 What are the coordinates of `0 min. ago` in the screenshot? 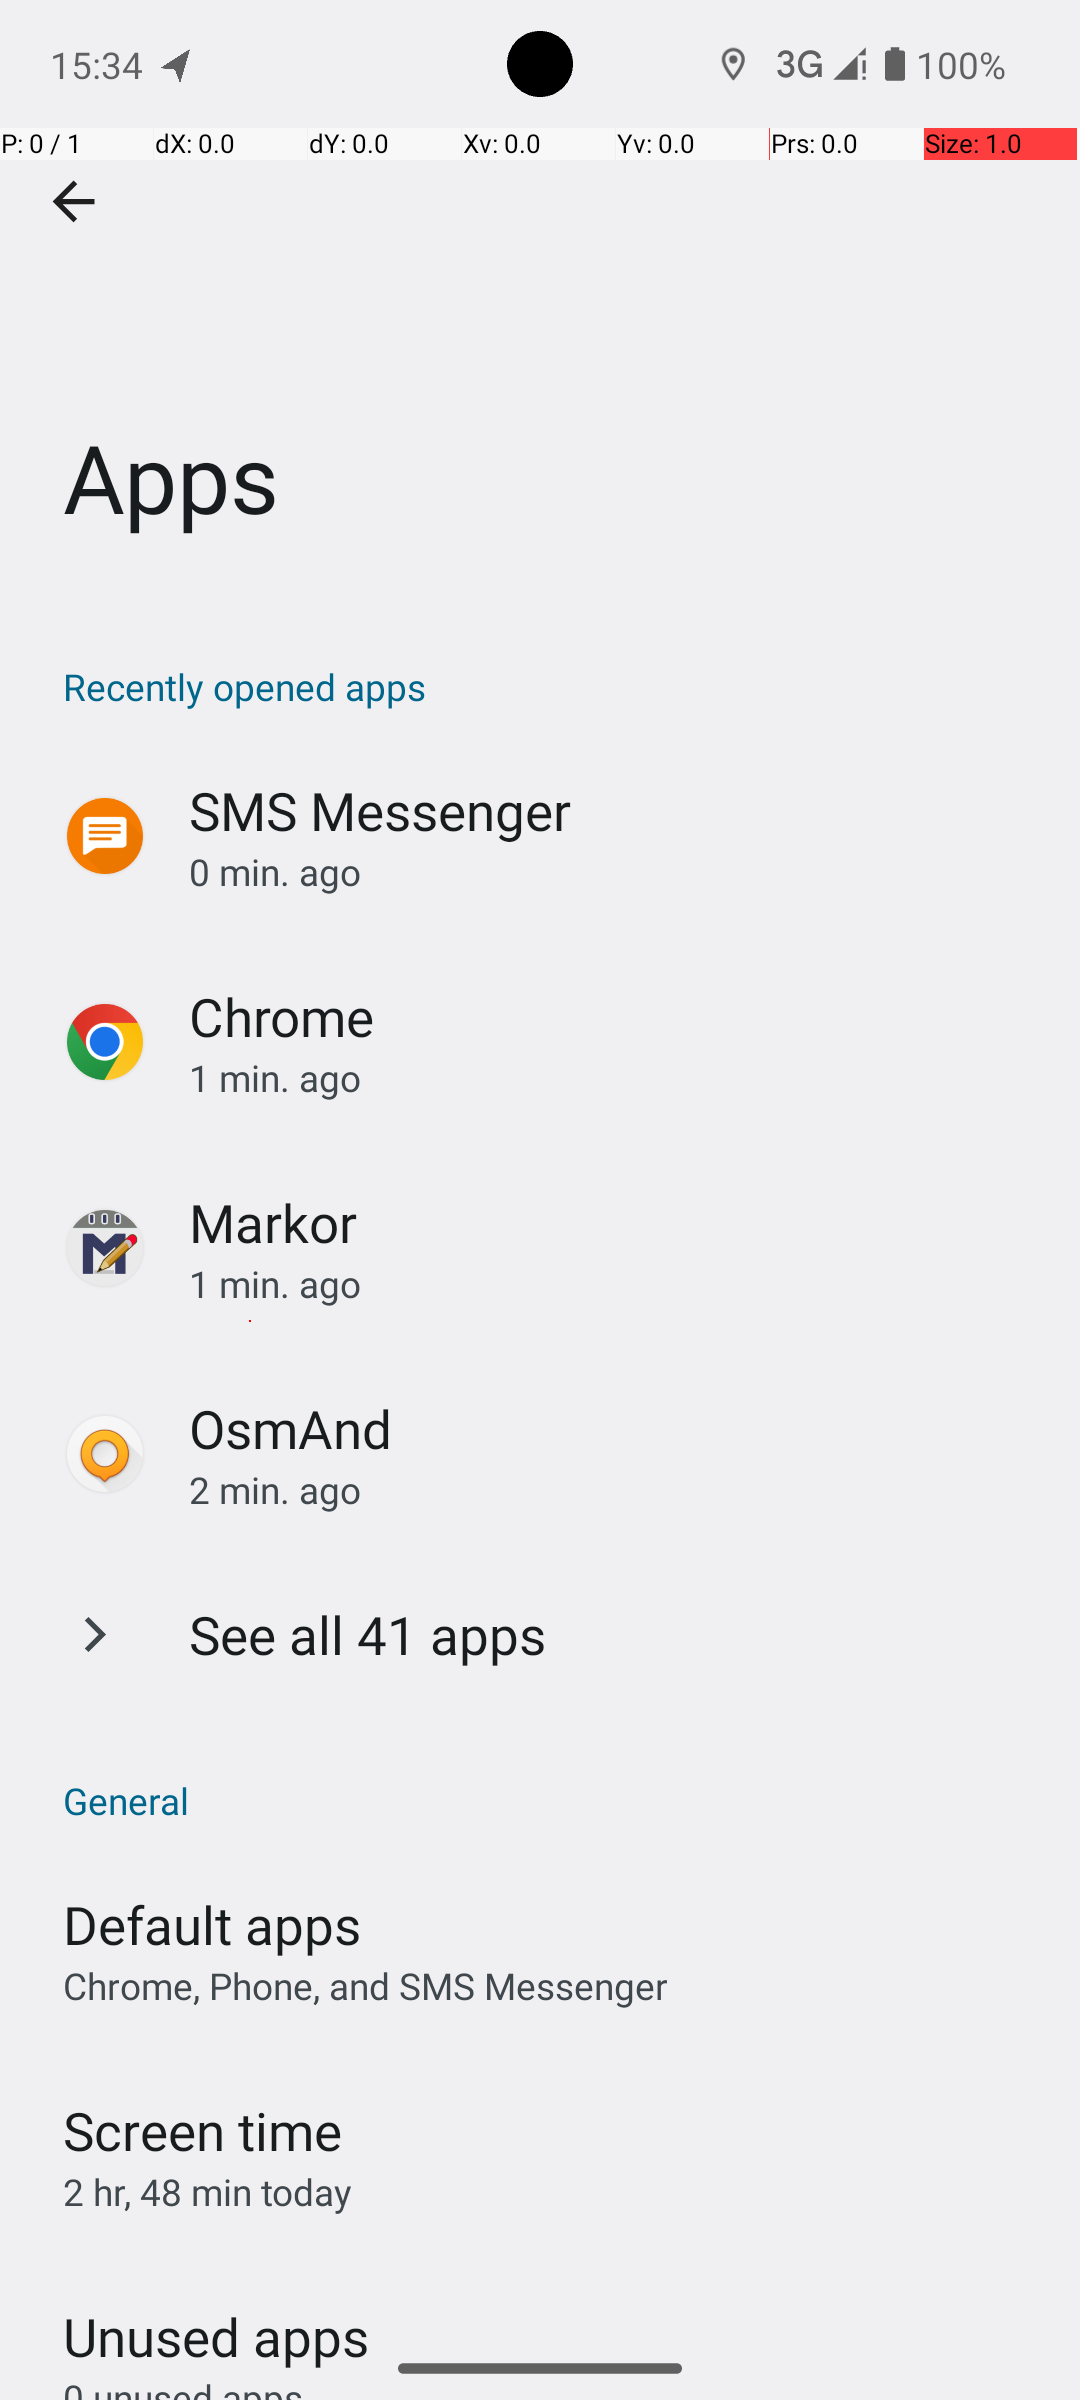 It's located at (614, 872).